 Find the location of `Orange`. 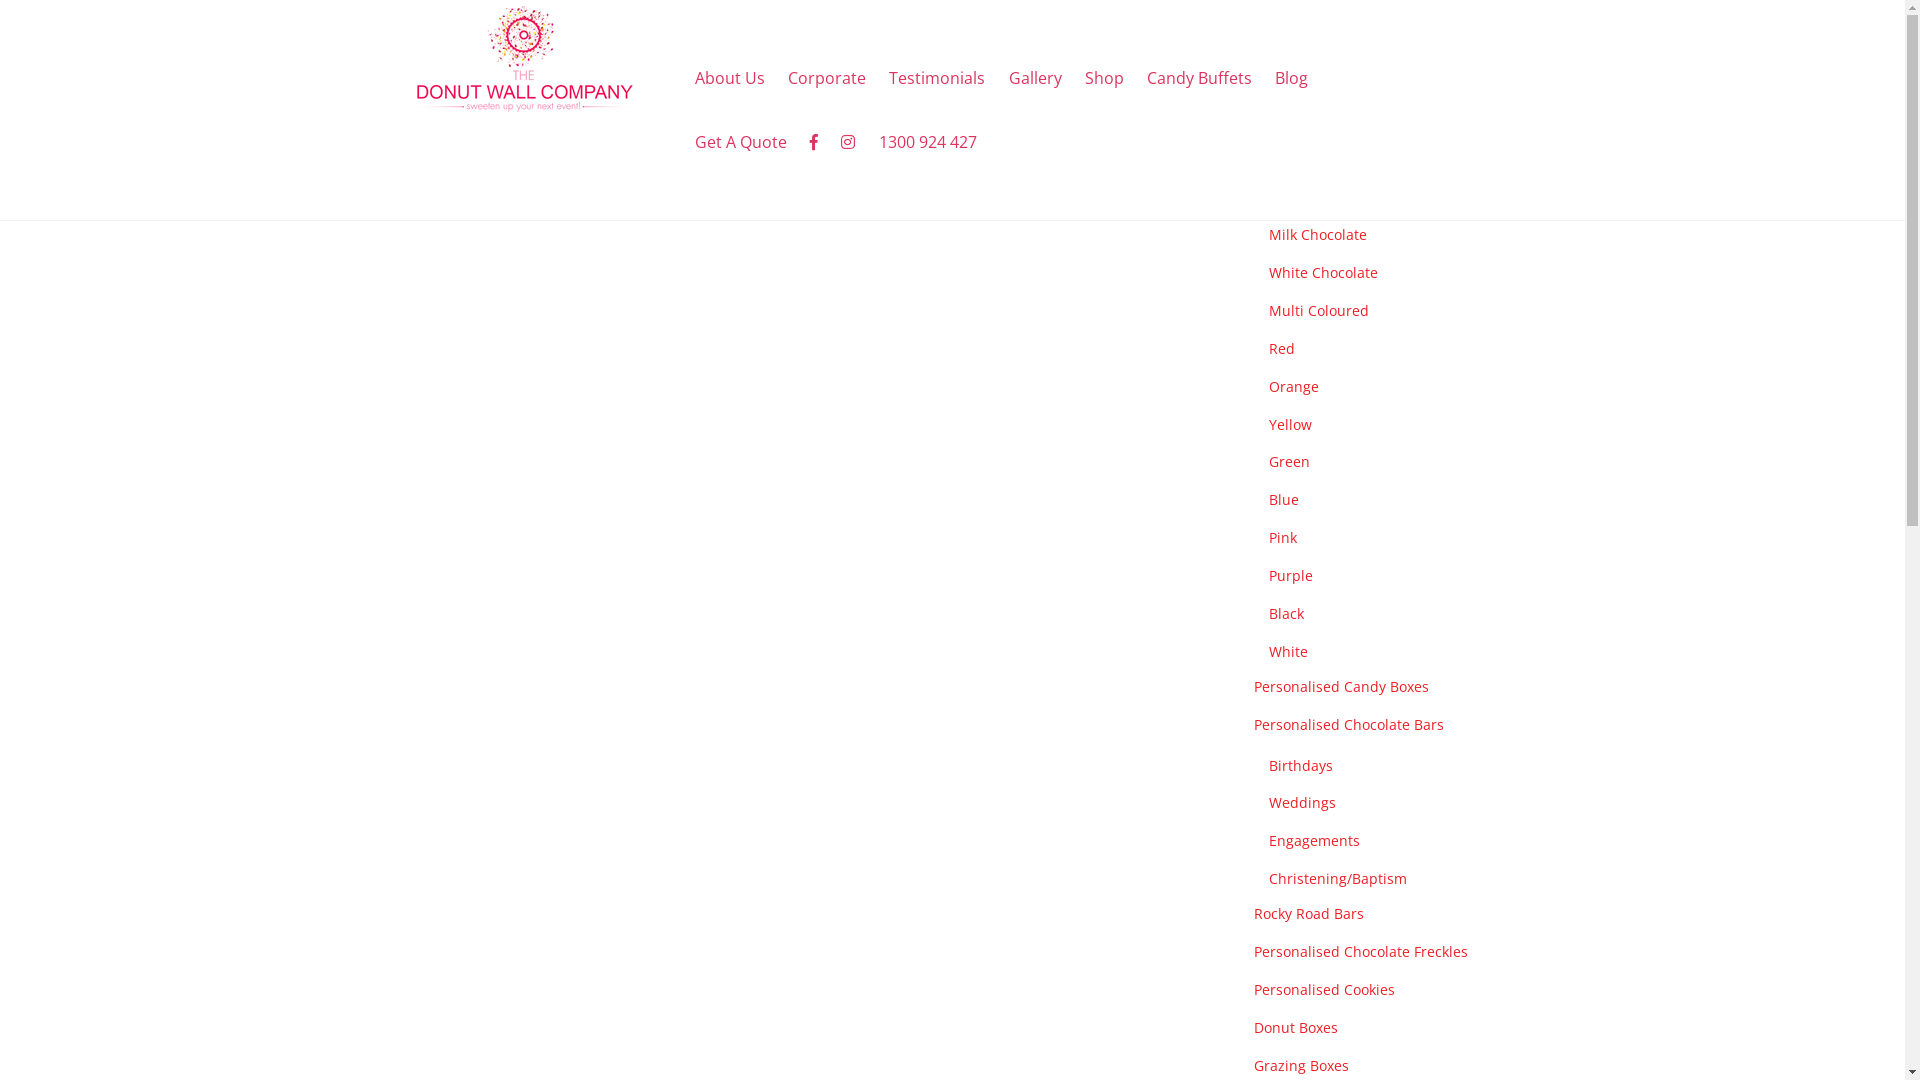

Orange is located at coordinates (1293, 386).